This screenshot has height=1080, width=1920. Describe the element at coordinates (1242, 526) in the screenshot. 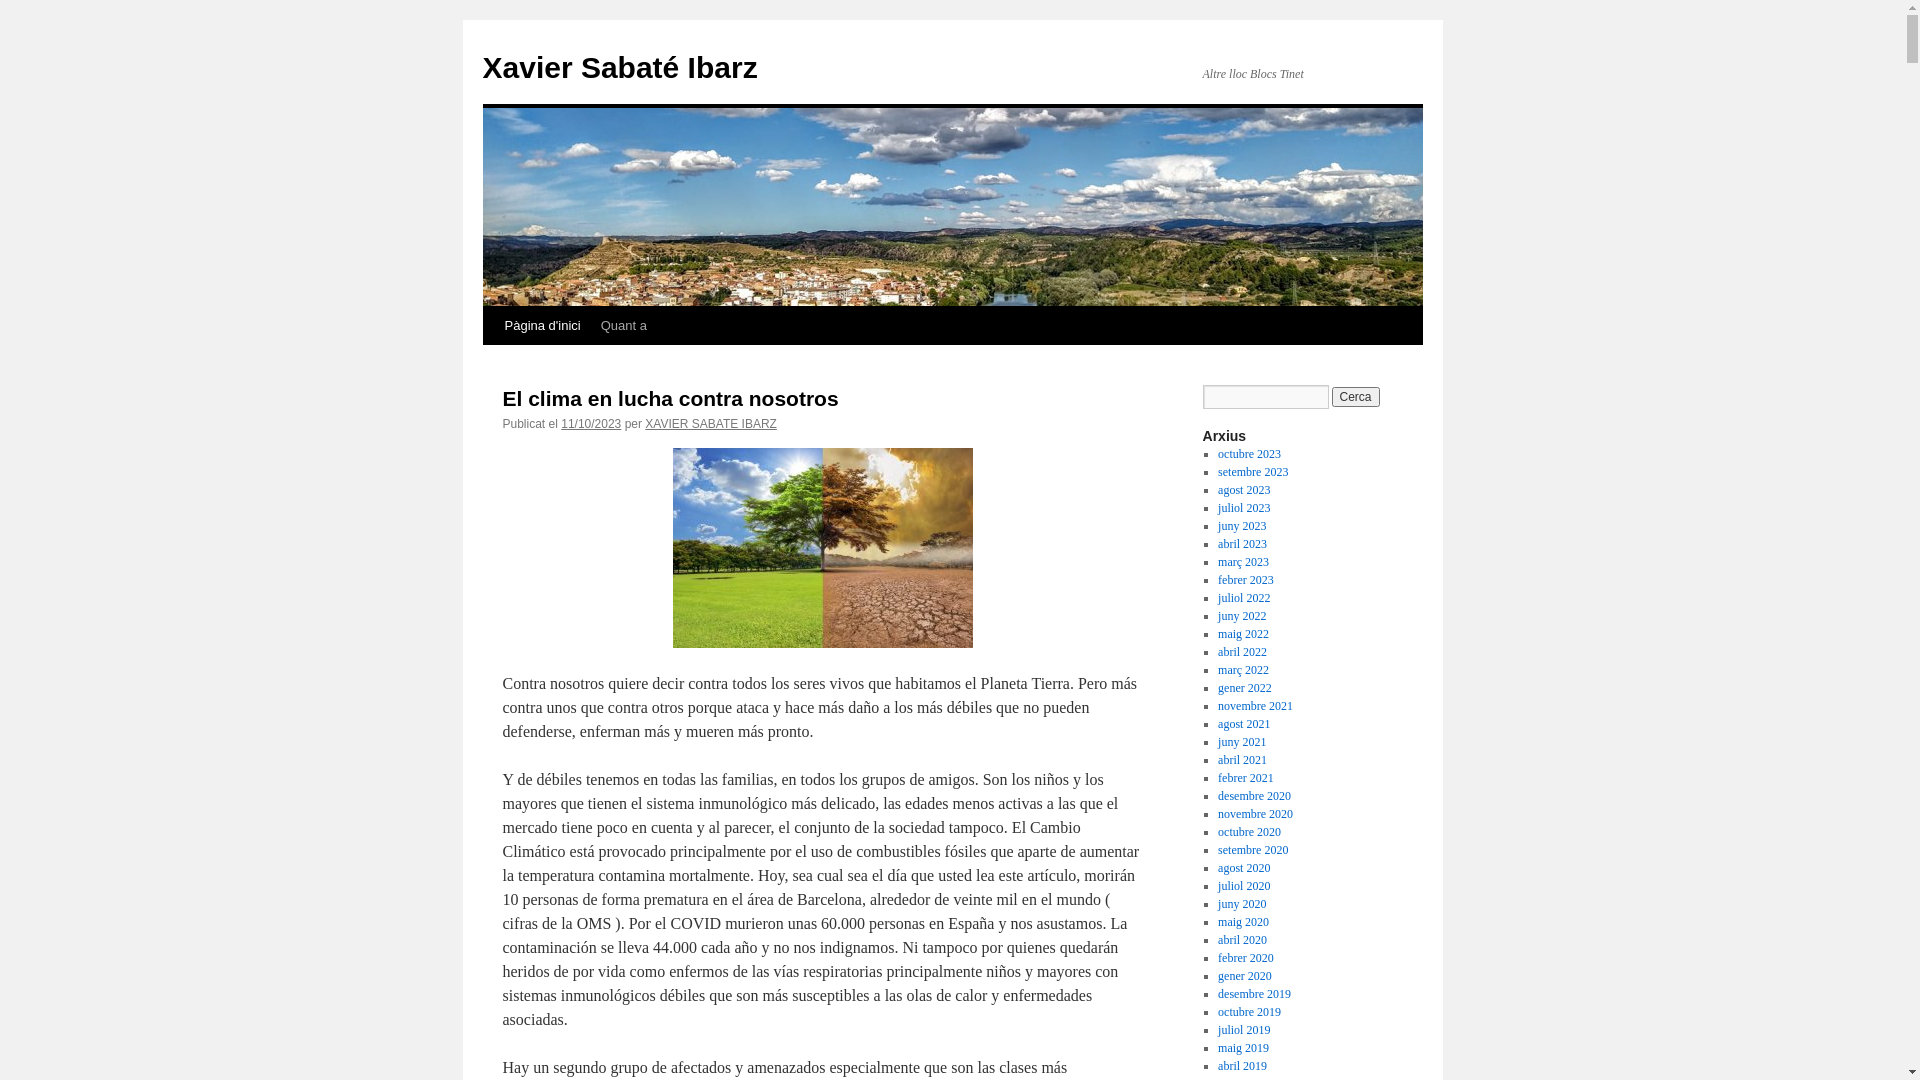

I see `juny 2023` at that location.